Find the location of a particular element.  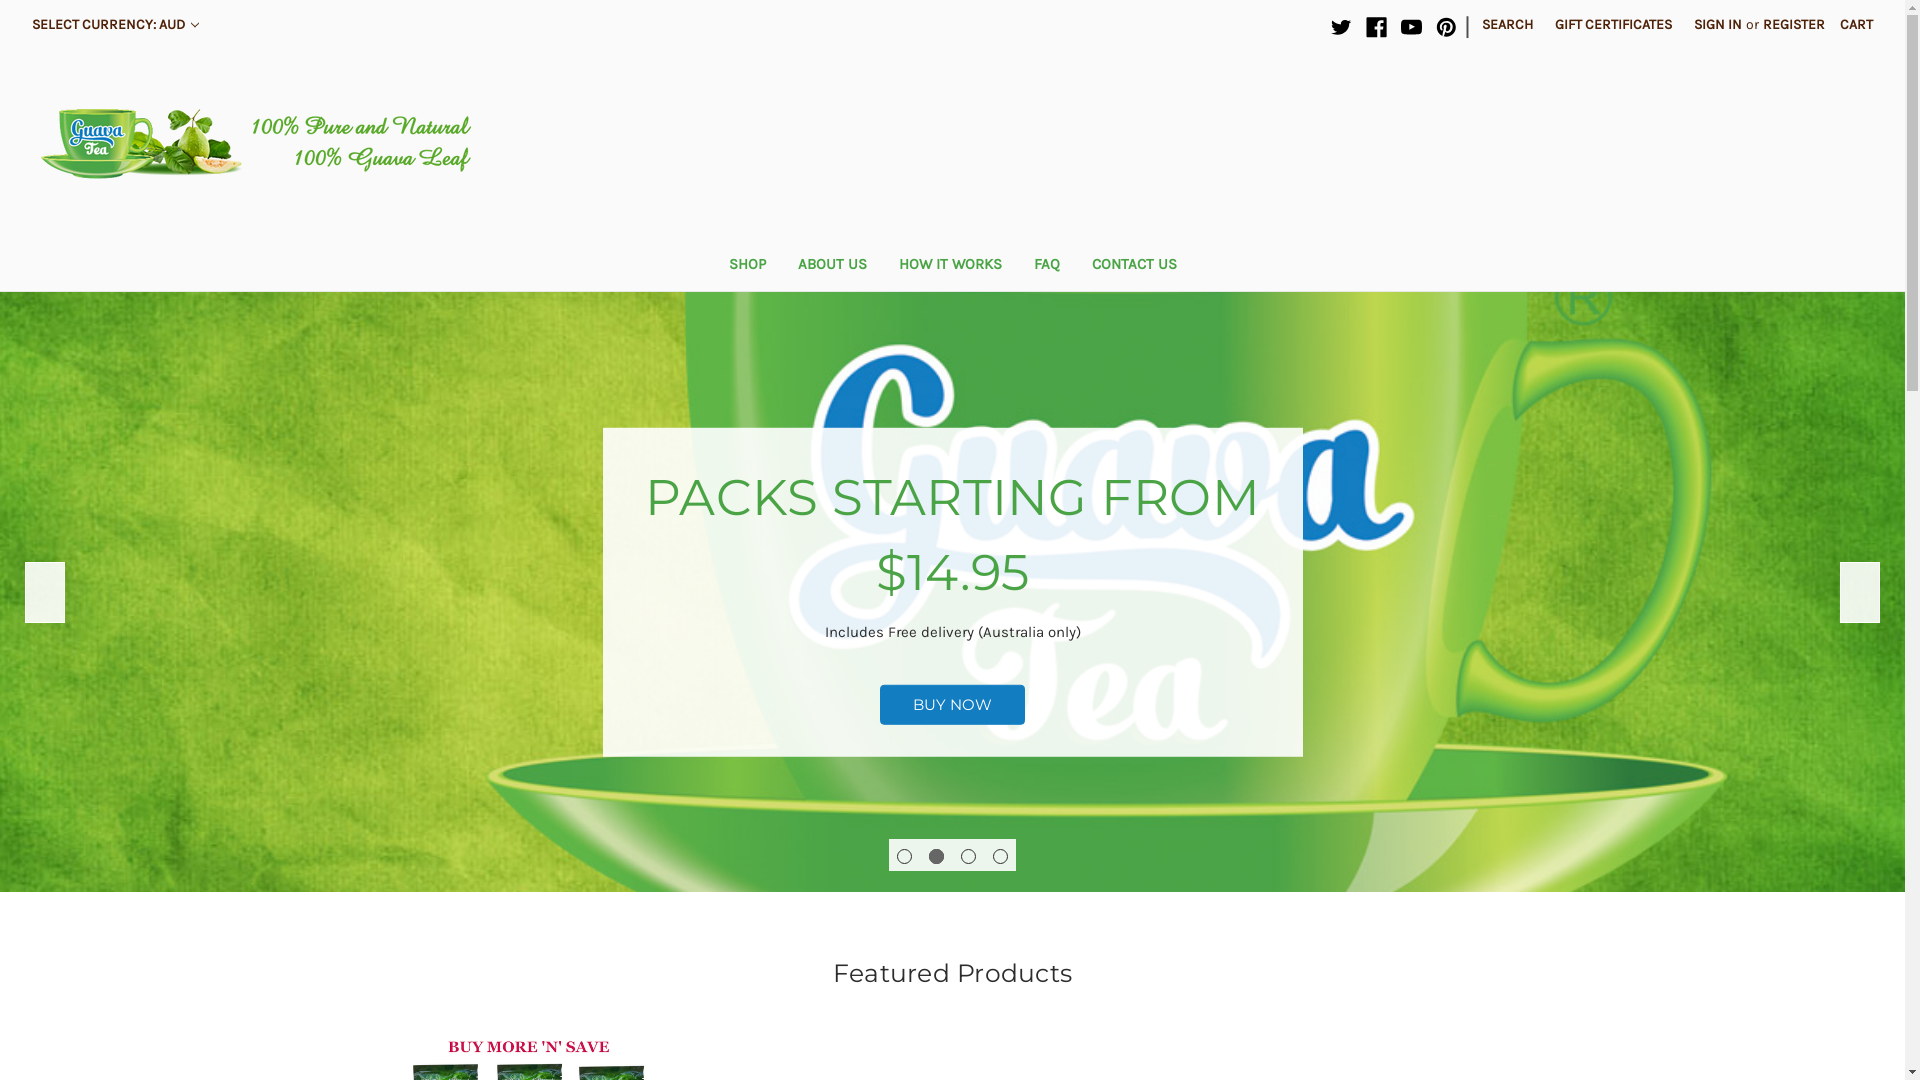

Next is located at coordinates (1860, 592).